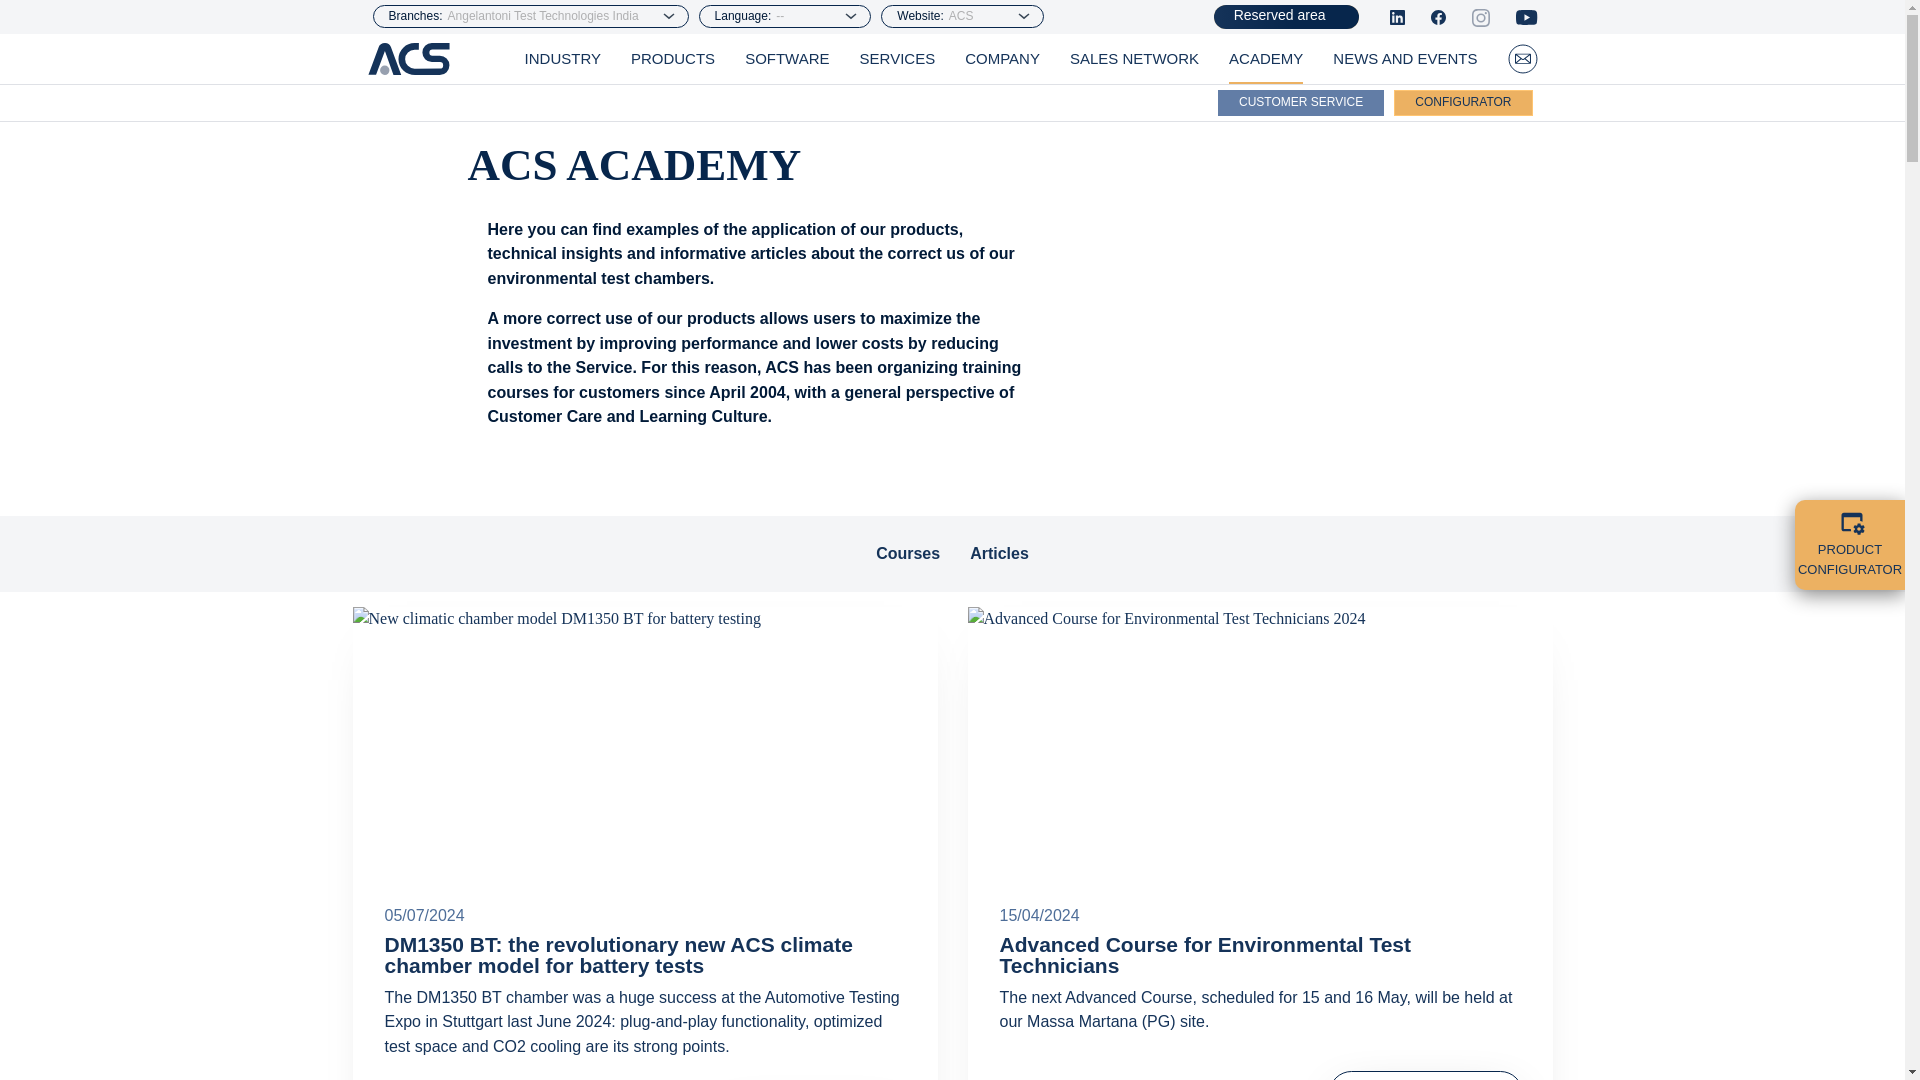  I want to click on SALES NETWORK, so click(1134, 59).